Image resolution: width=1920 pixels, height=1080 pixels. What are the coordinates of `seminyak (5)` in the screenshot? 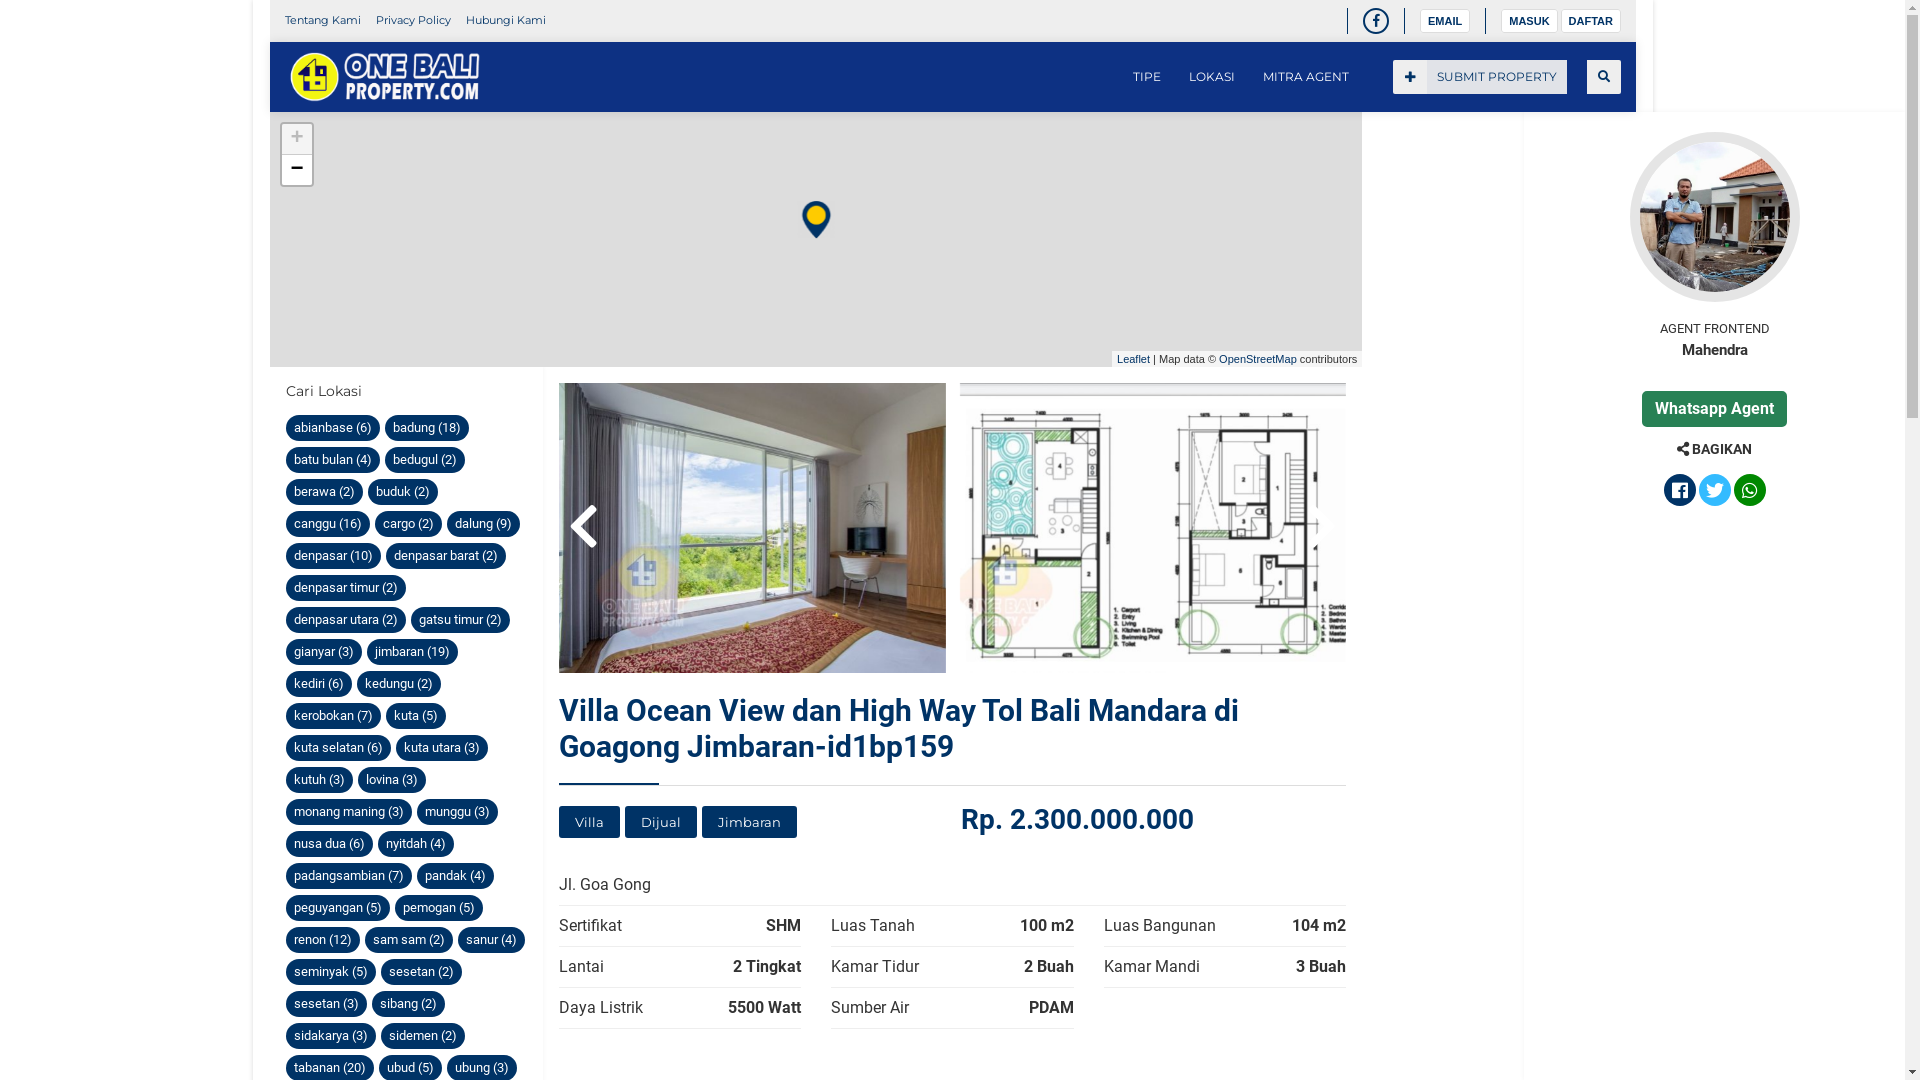 It's located at (331, 972).